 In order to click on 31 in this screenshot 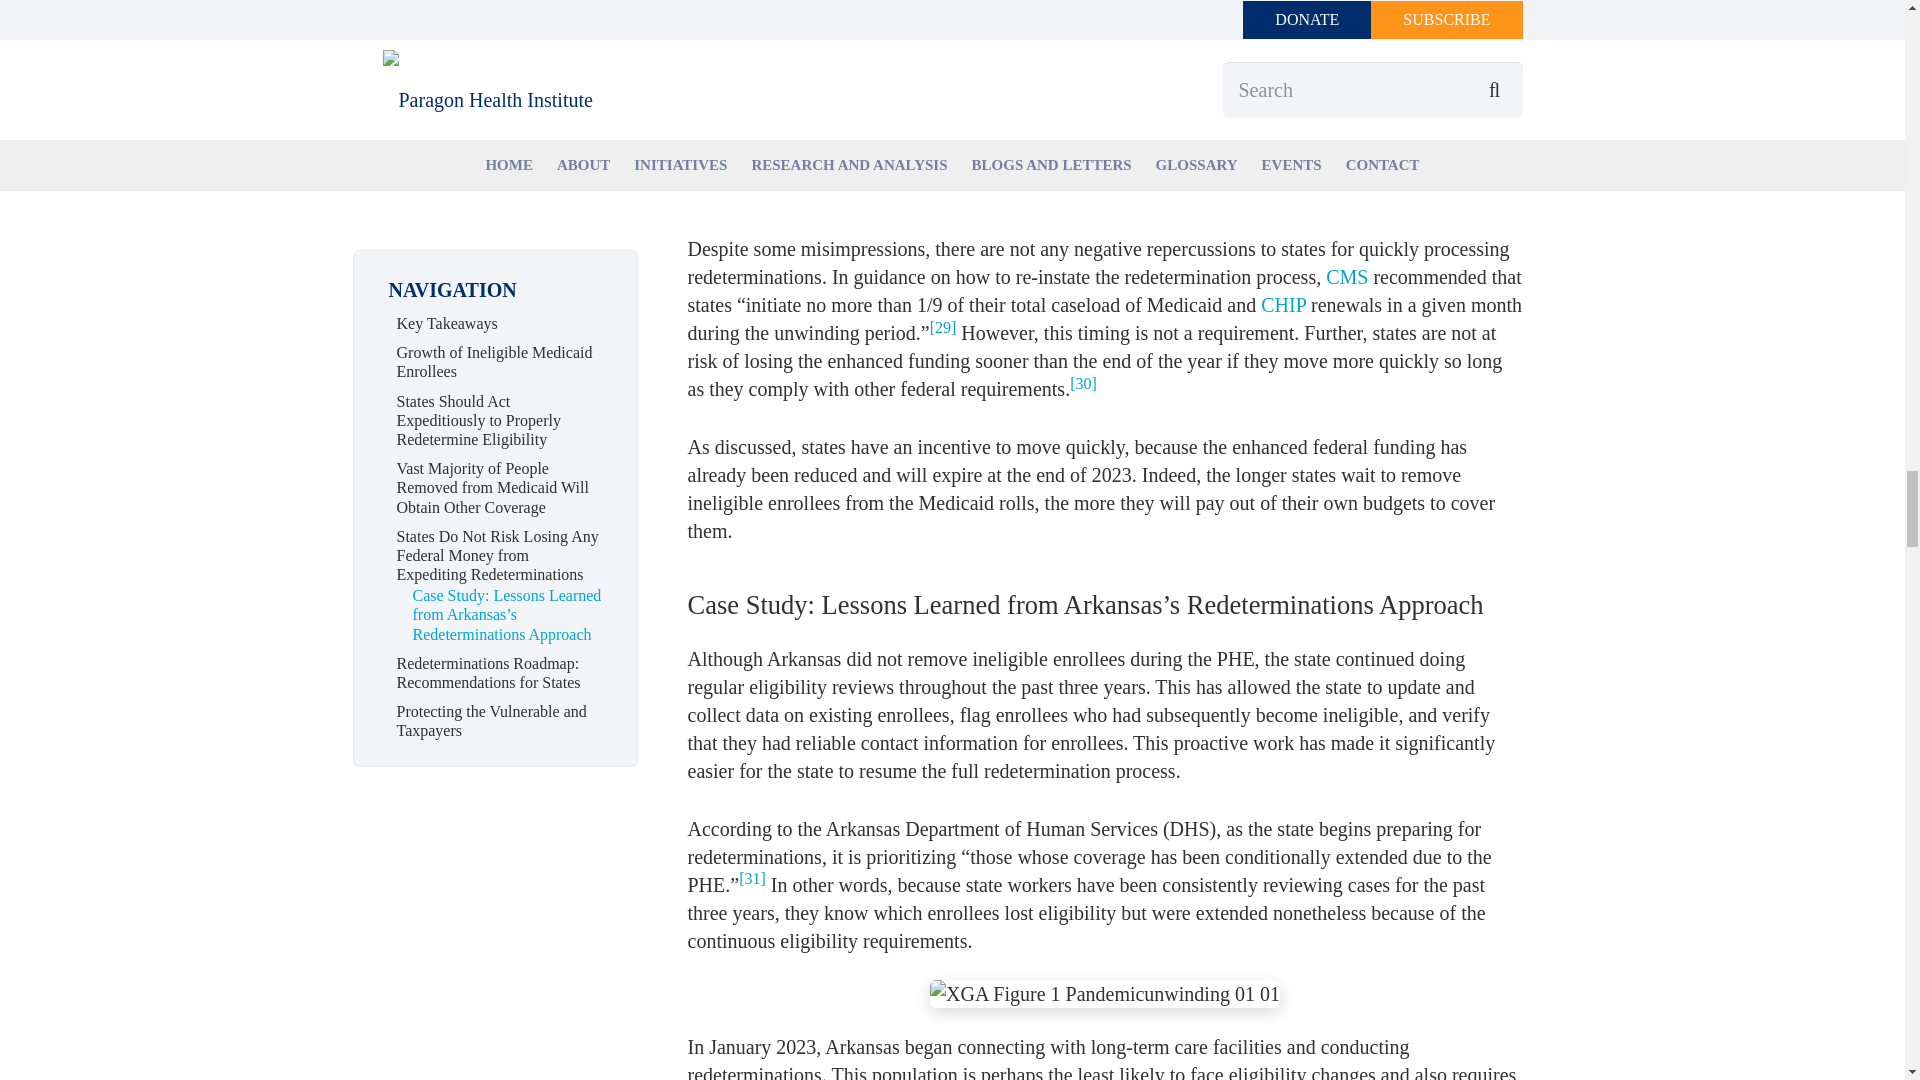, I will do `click(752, 878)`.